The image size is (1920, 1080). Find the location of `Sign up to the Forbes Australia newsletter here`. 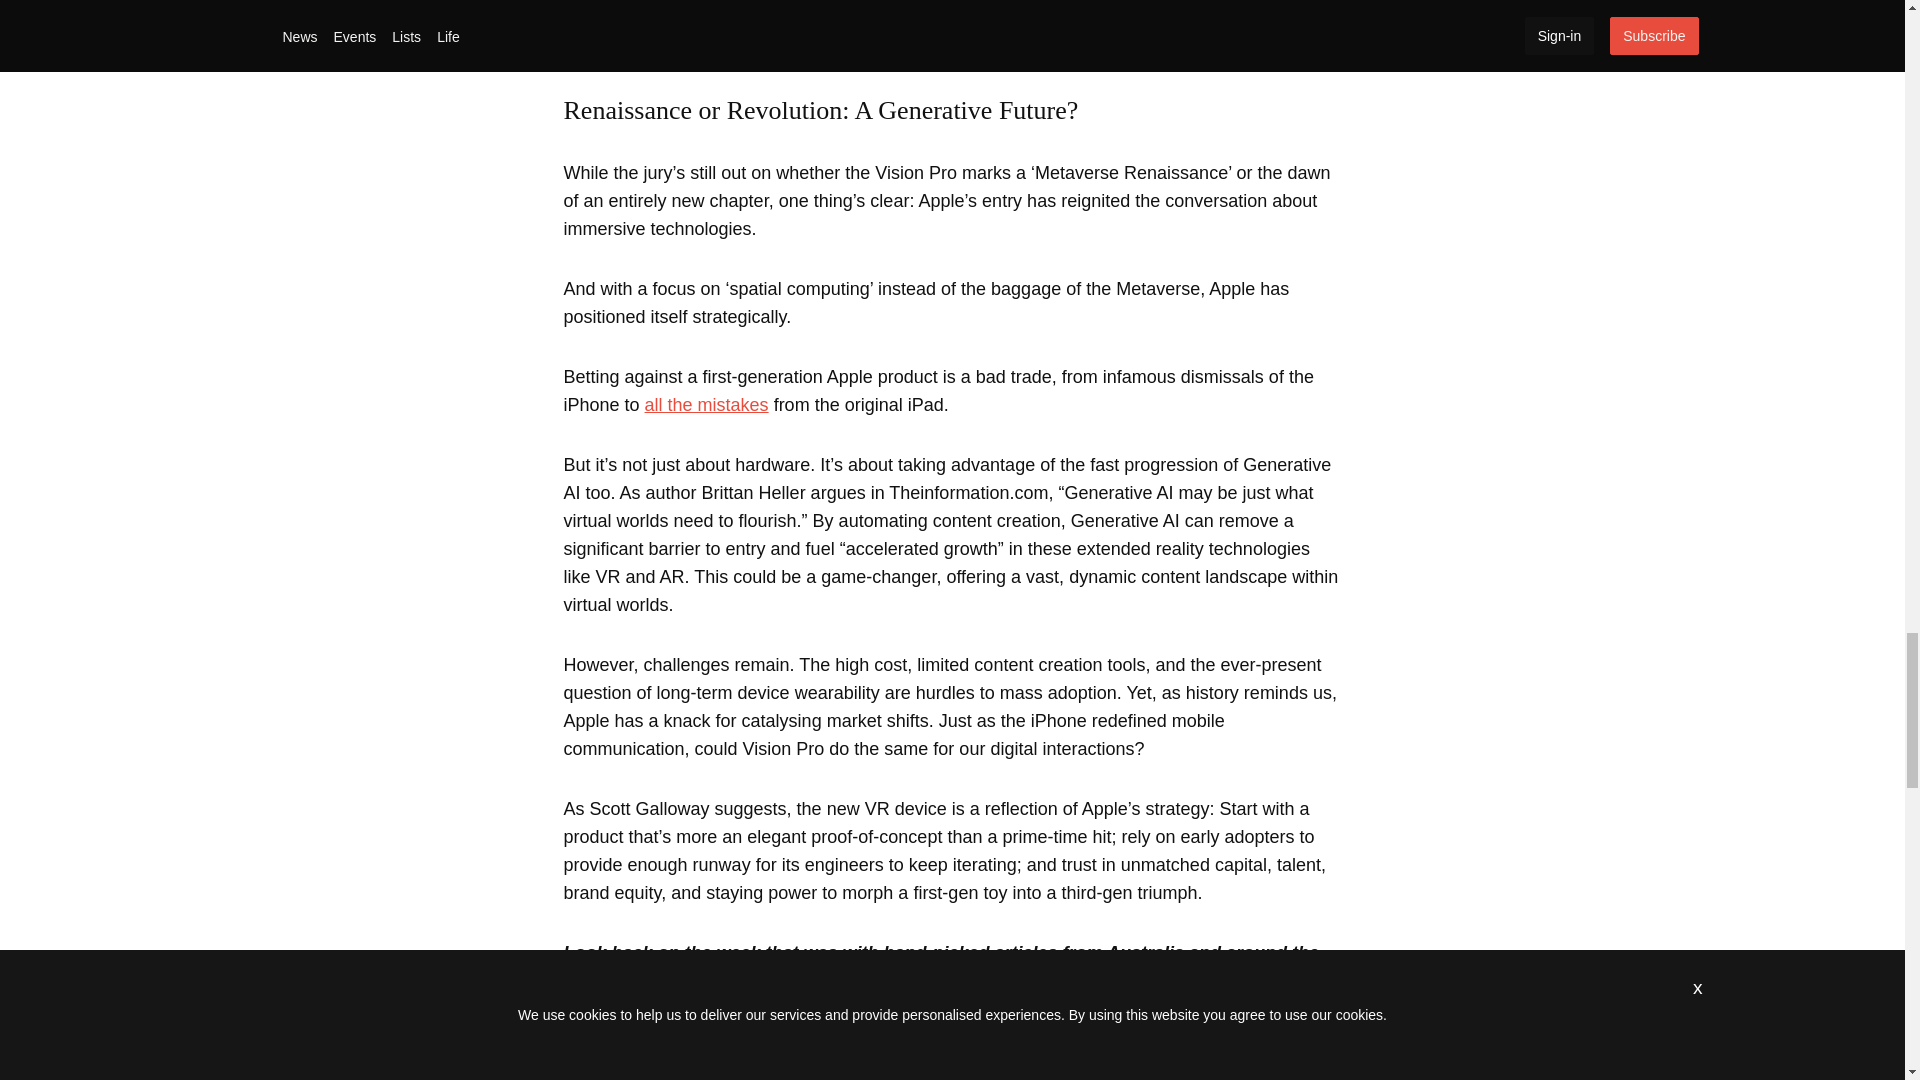

Sign up to the Forbes Australia newsletter here is located at coordinates (824, 980).